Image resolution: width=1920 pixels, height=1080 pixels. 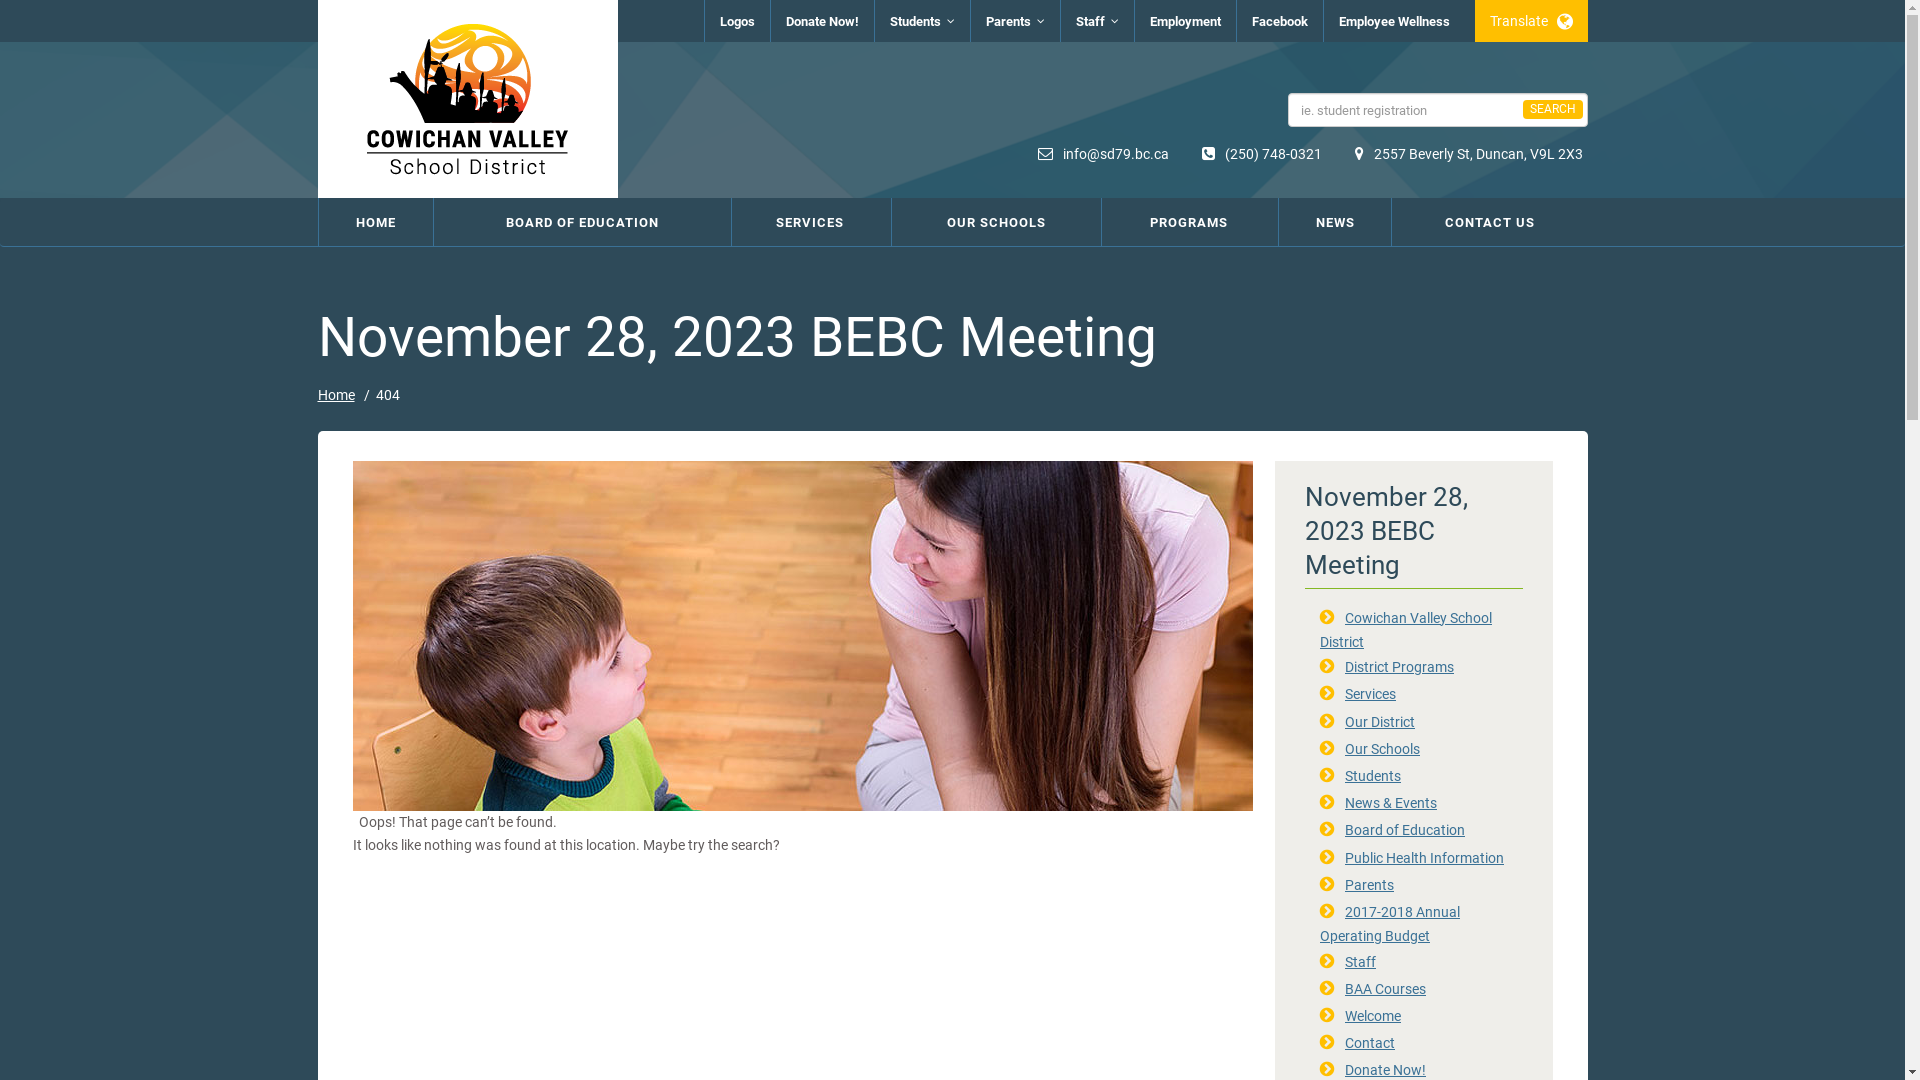 I want to click on Public Health Information, so click(x=1424, y=858).